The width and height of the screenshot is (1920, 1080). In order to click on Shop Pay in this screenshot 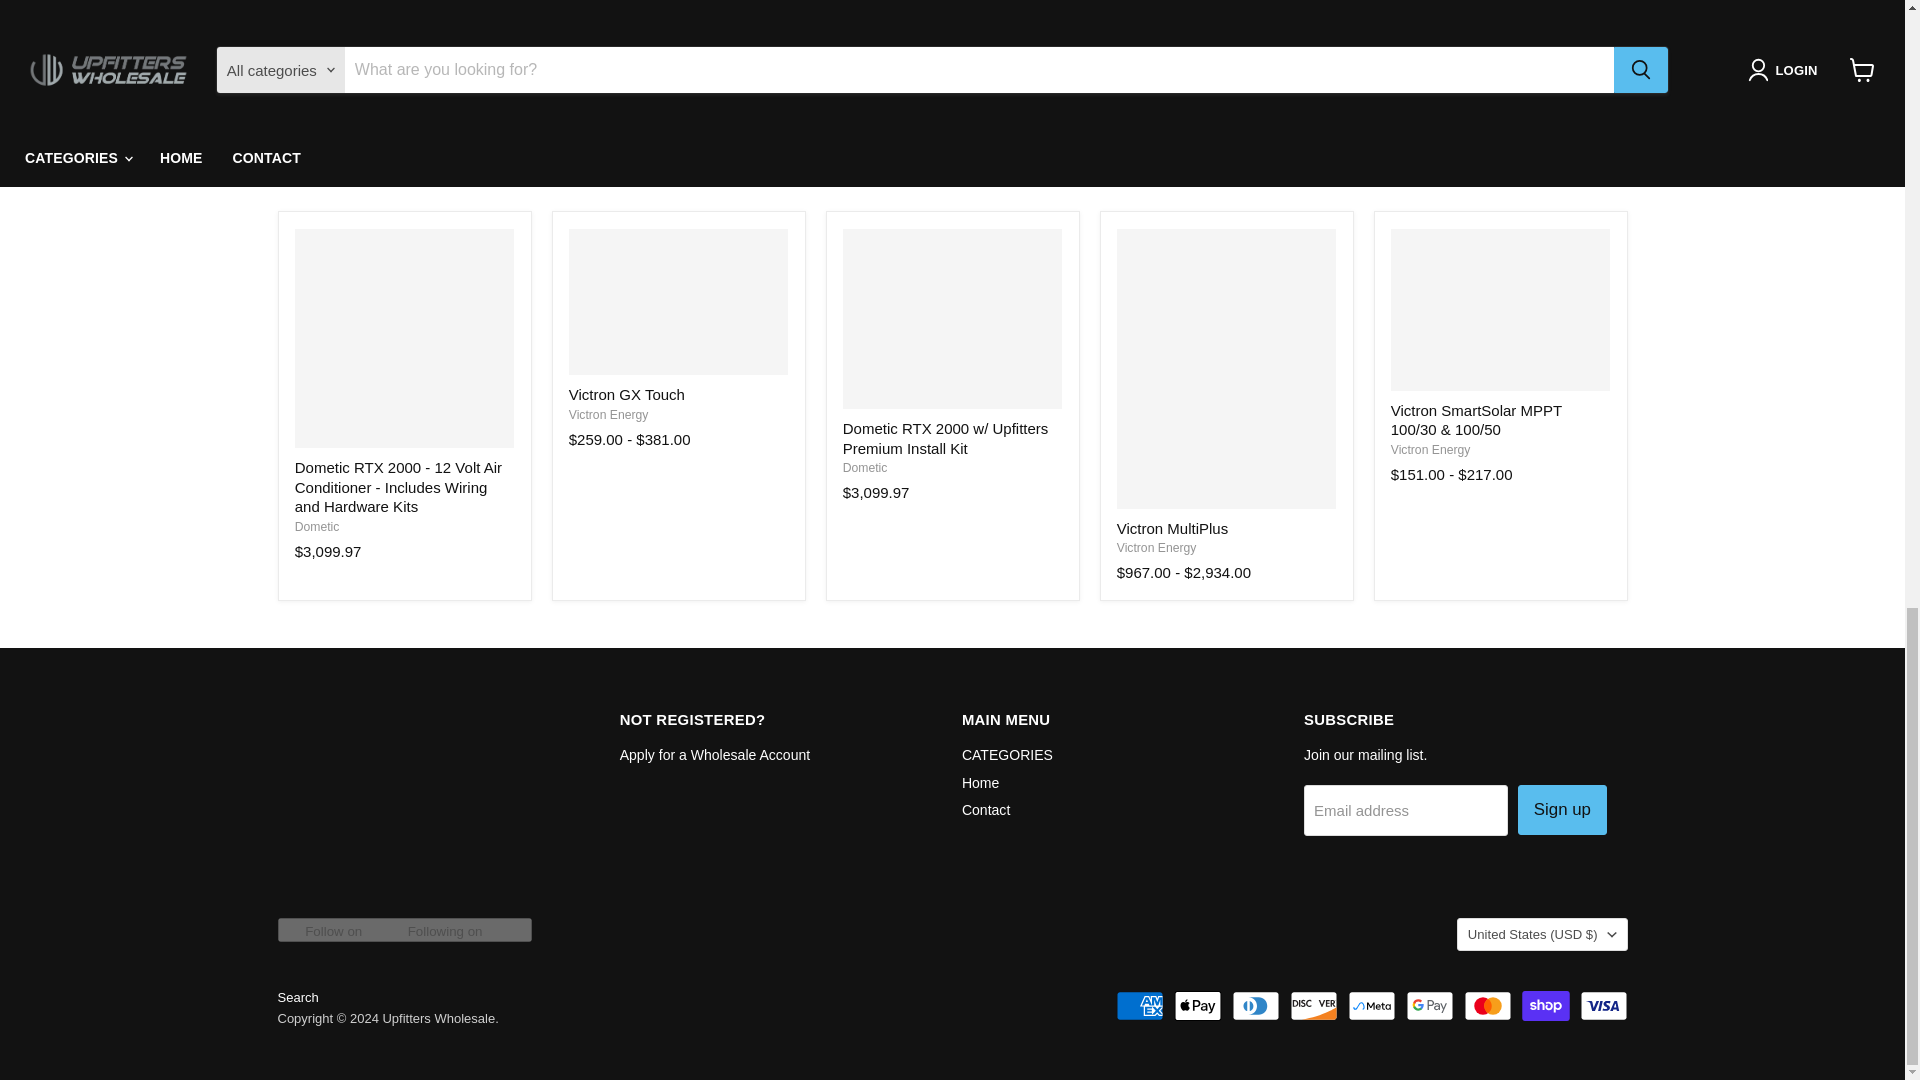, I will do `click(1546, 1006)`.